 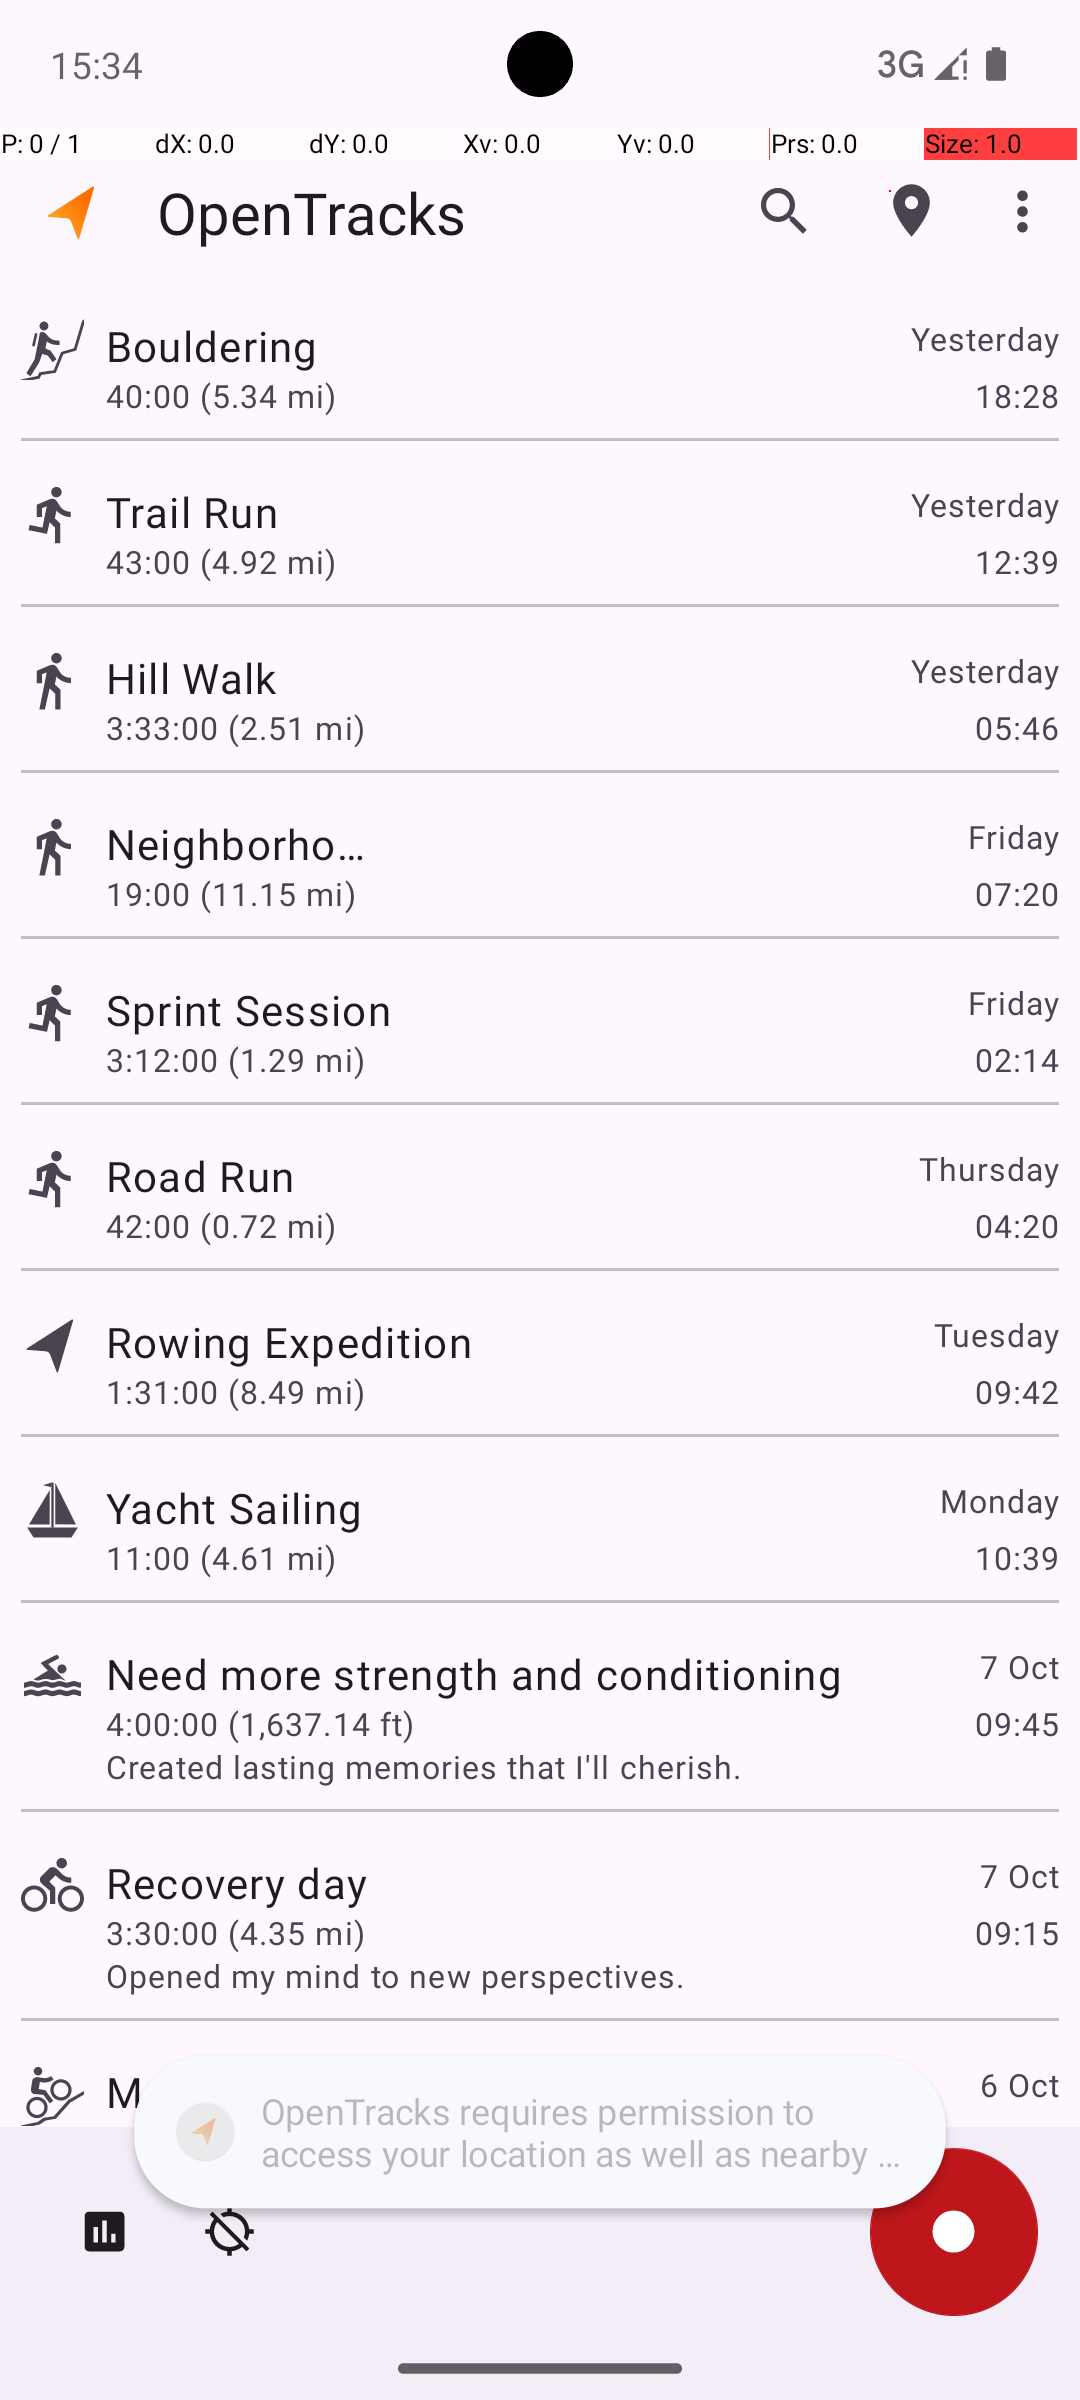 I want to click on Record, so click(x=954, y=2232).